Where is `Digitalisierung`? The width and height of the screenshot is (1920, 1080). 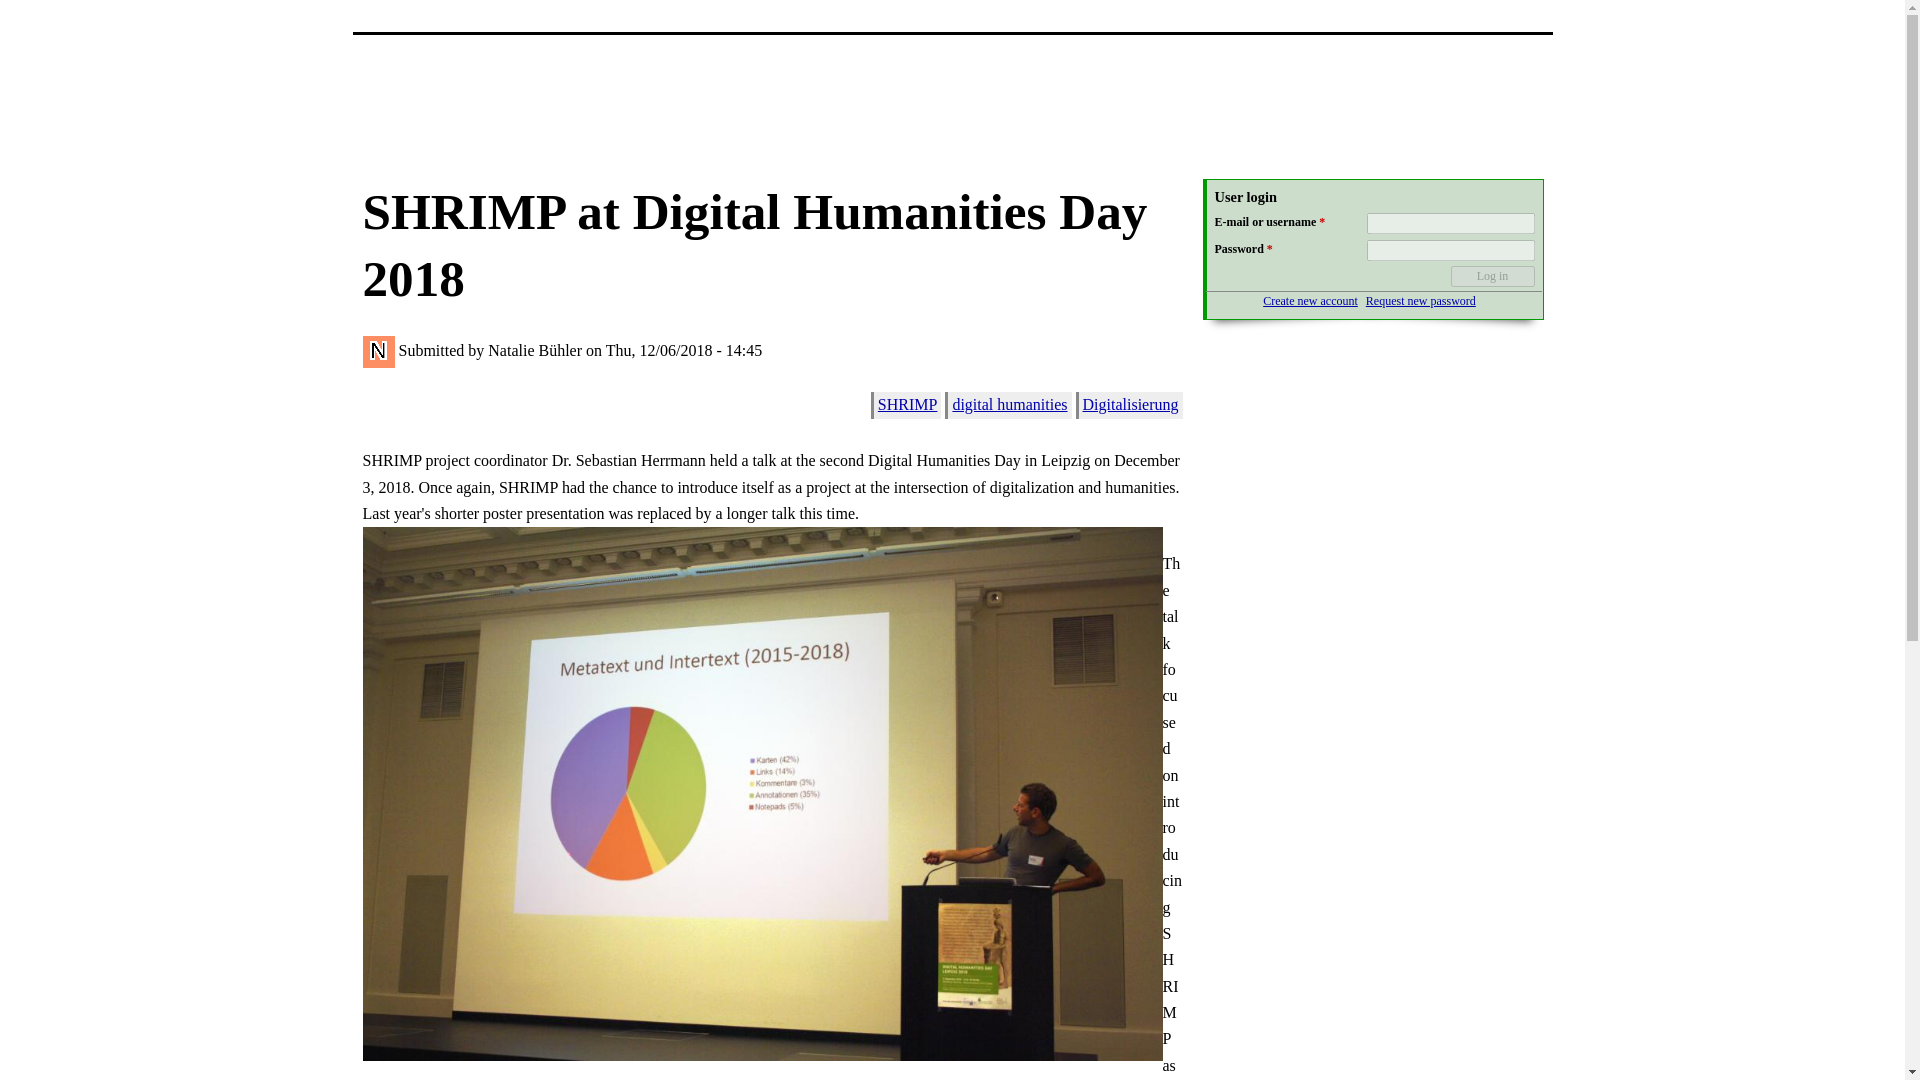
Digitalisierung is located at coordinates (1130, 404).